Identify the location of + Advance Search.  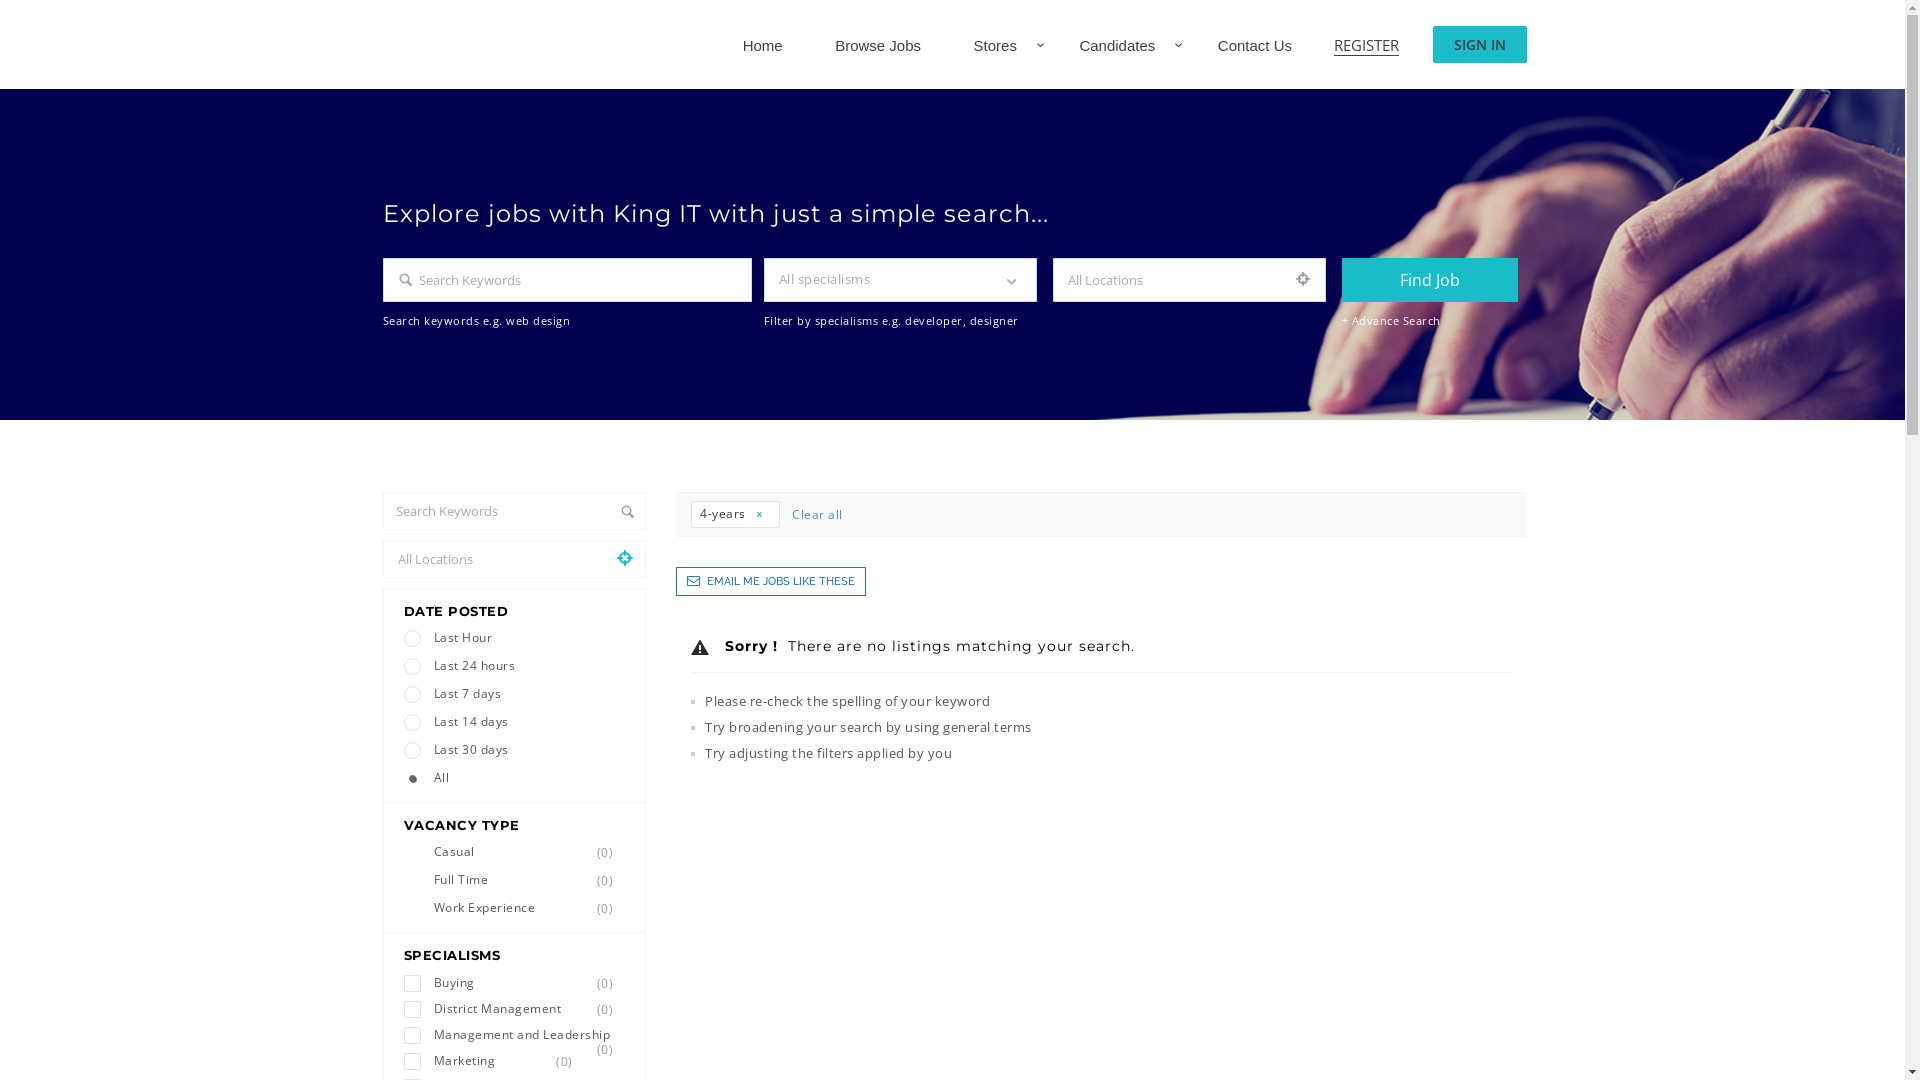
(1392, 320).